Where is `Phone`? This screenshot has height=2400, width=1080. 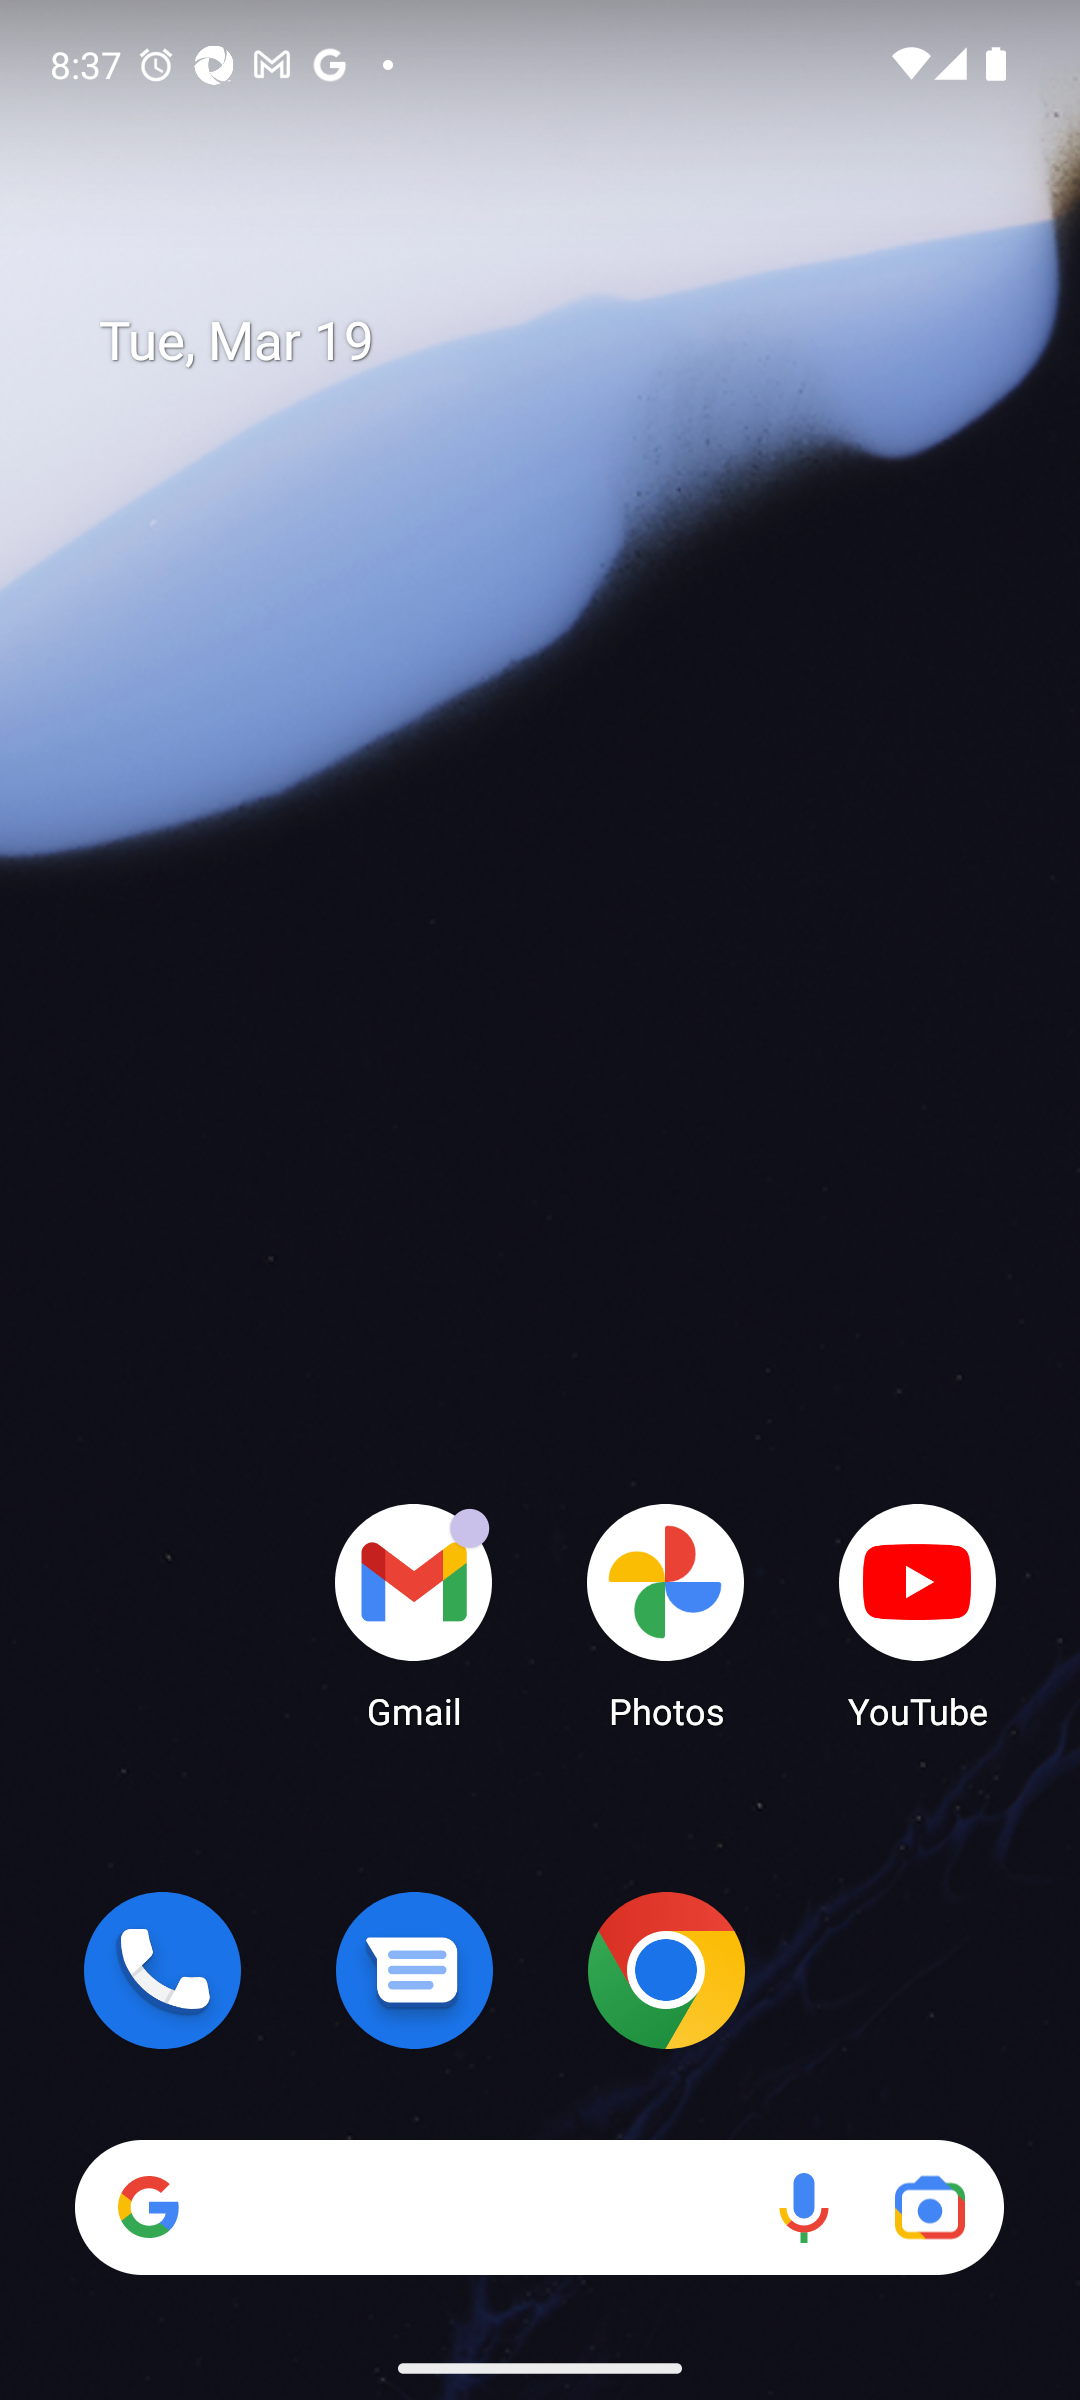 Phone is located at coordinates (162, 1970).